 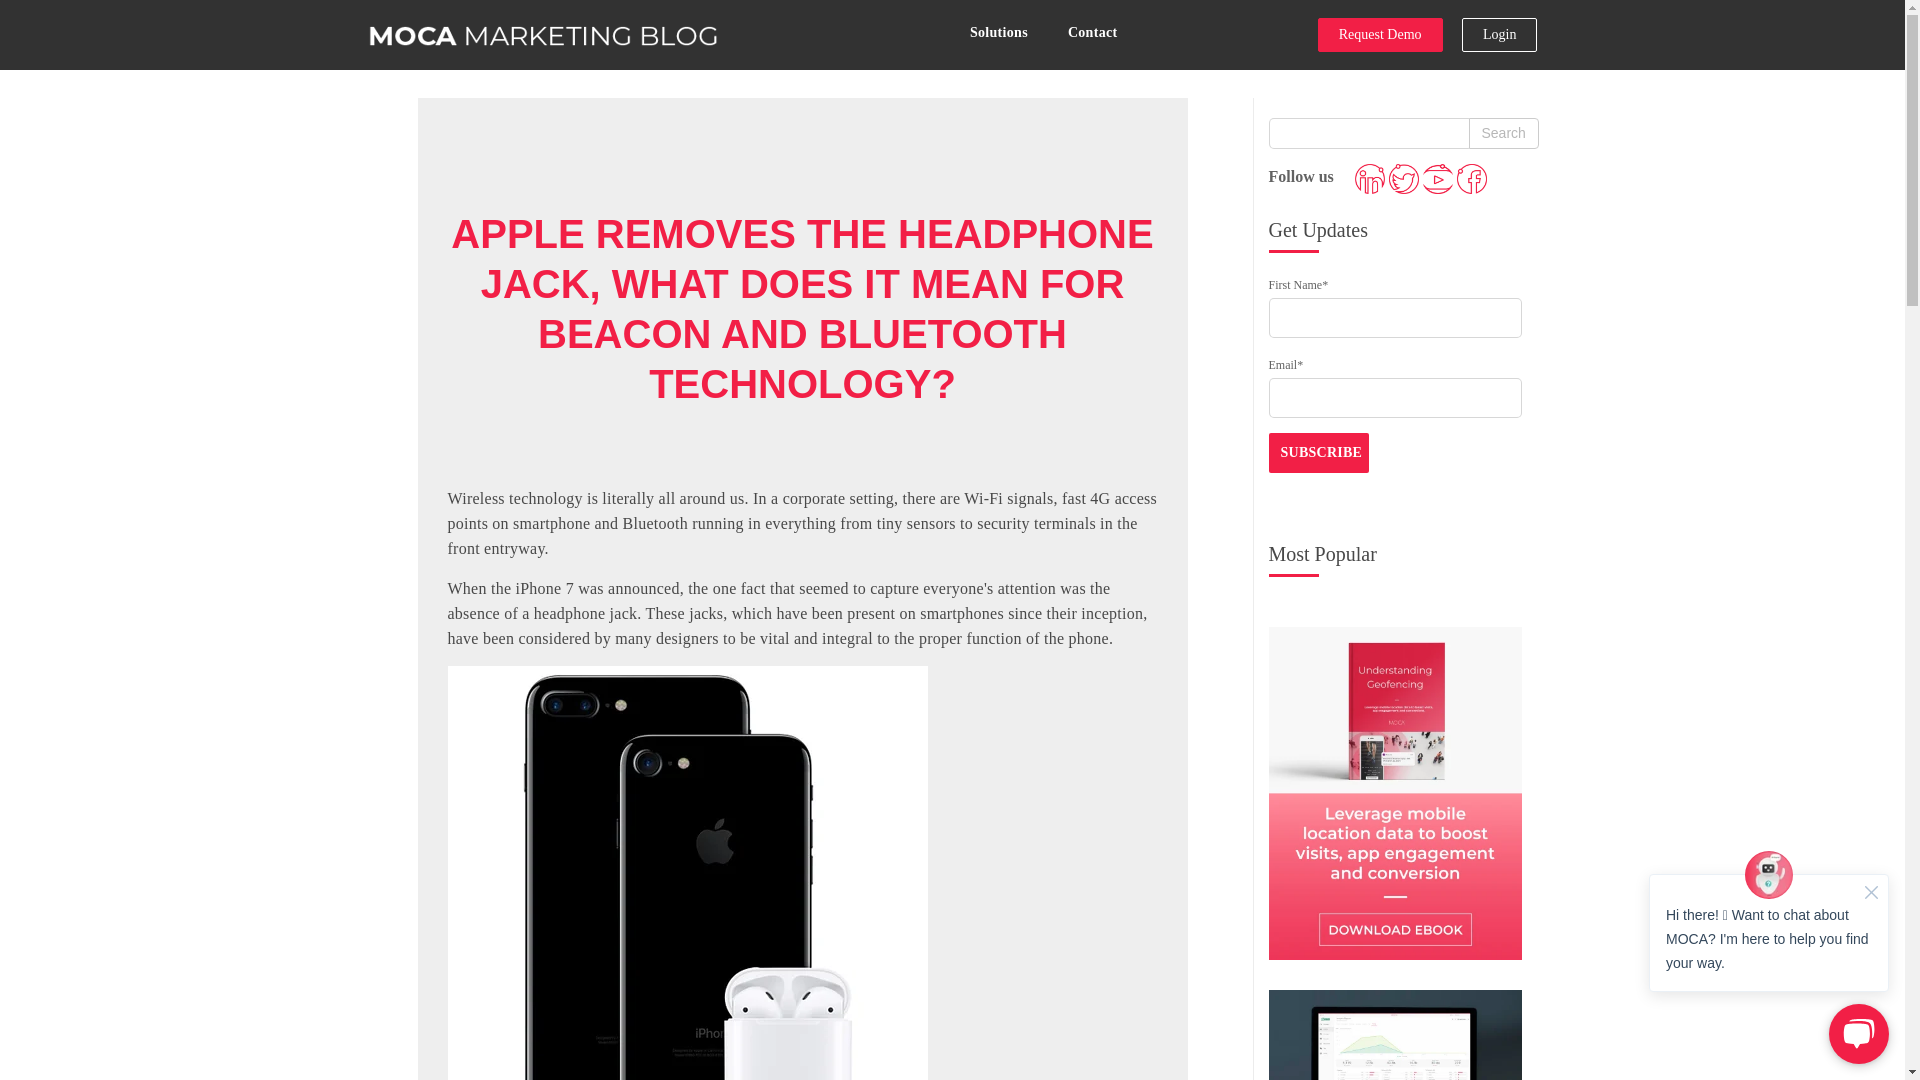 I want to click on Contact, so click(x=1093, y=32).